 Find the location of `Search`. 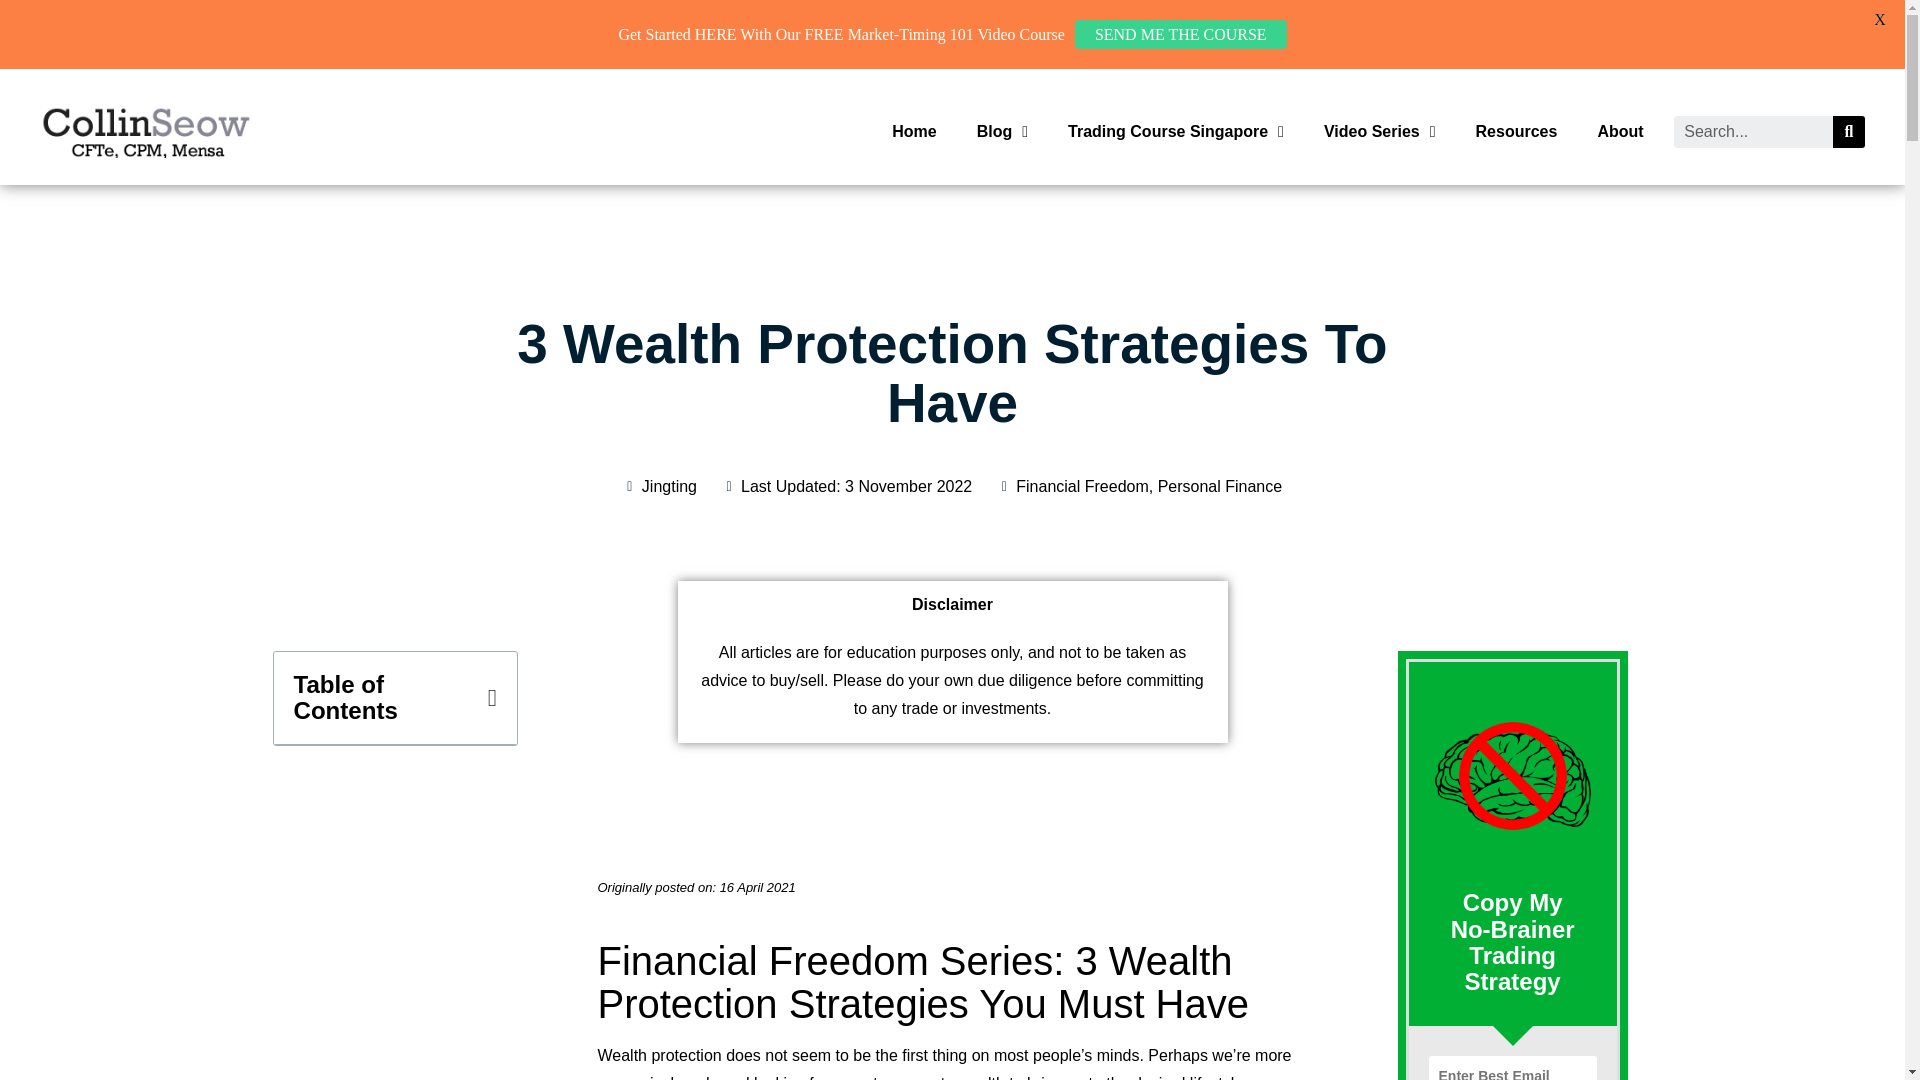

Search is located at coordinates (1848, 131).